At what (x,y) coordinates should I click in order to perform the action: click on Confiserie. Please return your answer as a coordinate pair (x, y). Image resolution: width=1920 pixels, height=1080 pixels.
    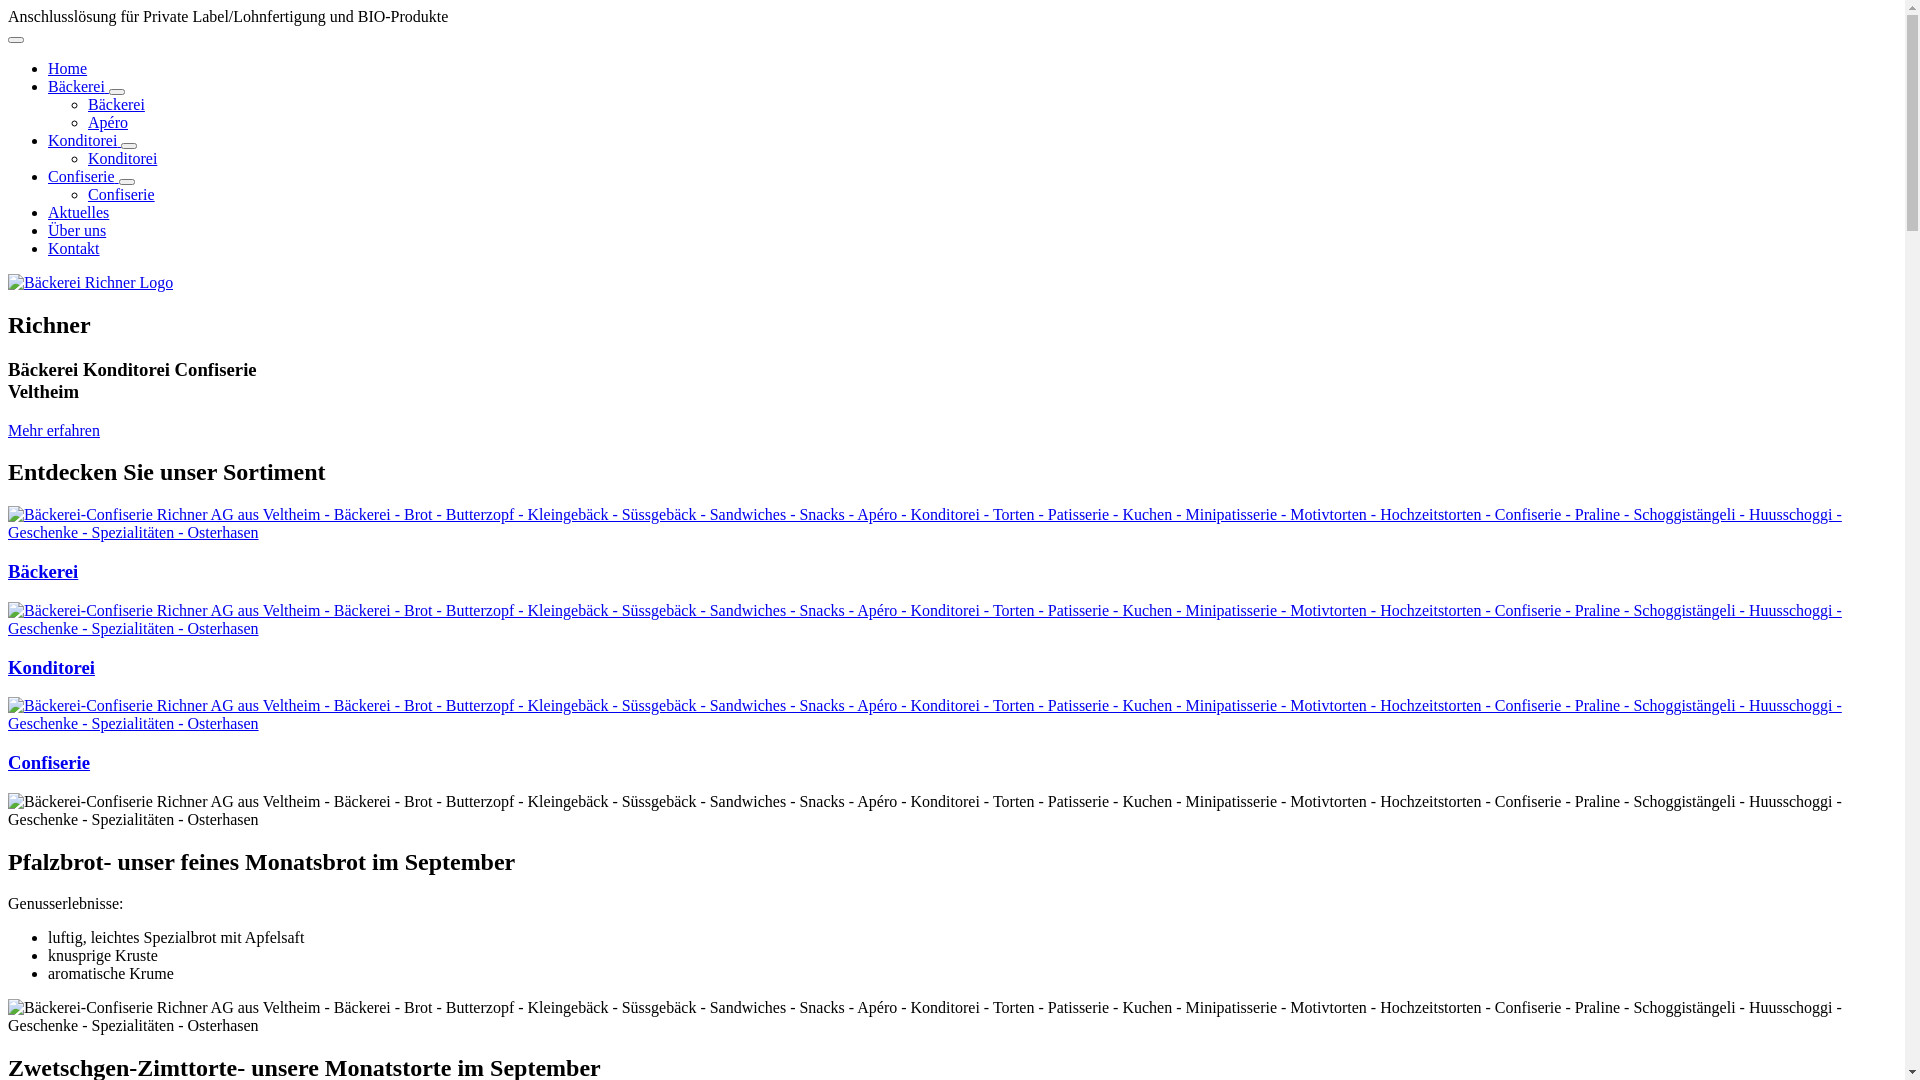
    Looking at the image, I should click on (122, 194).